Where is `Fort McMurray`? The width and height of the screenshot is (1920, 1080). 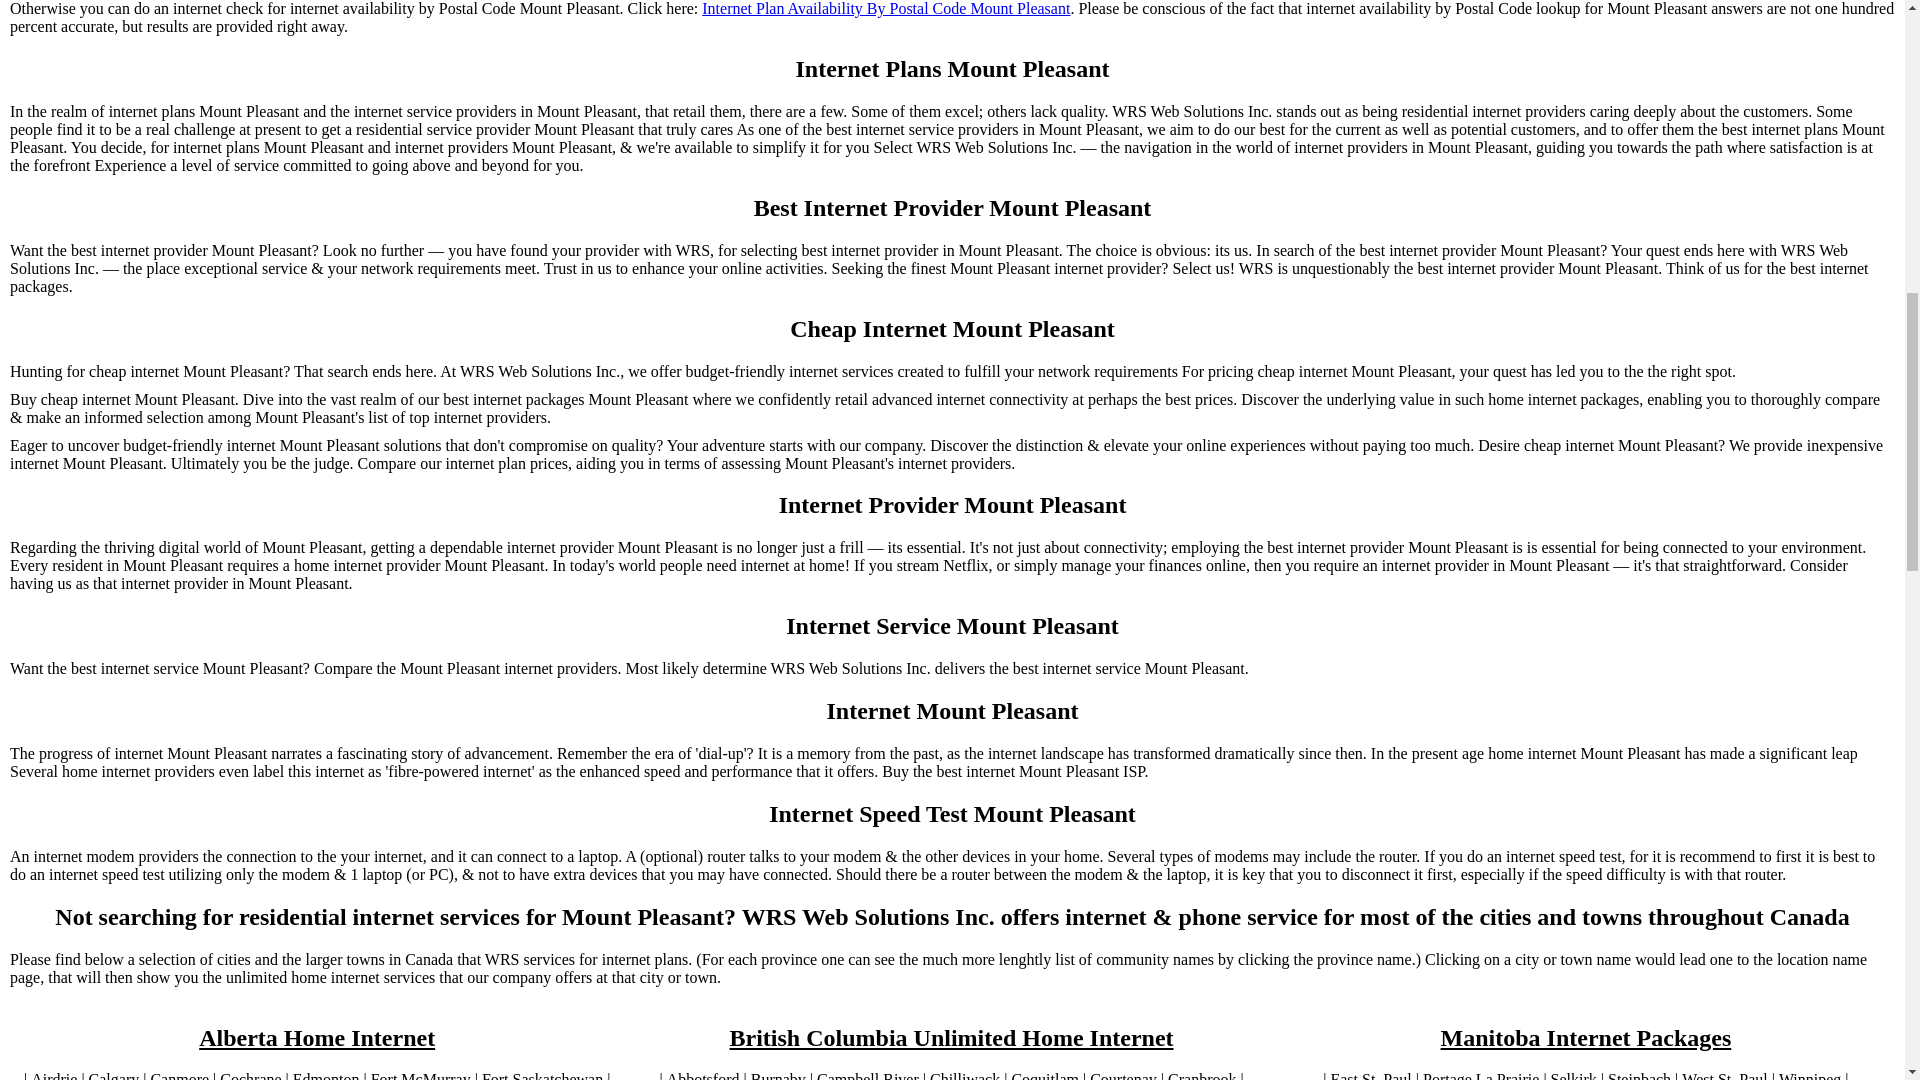
Fort McMurray is located at coordinates (420, 1076).